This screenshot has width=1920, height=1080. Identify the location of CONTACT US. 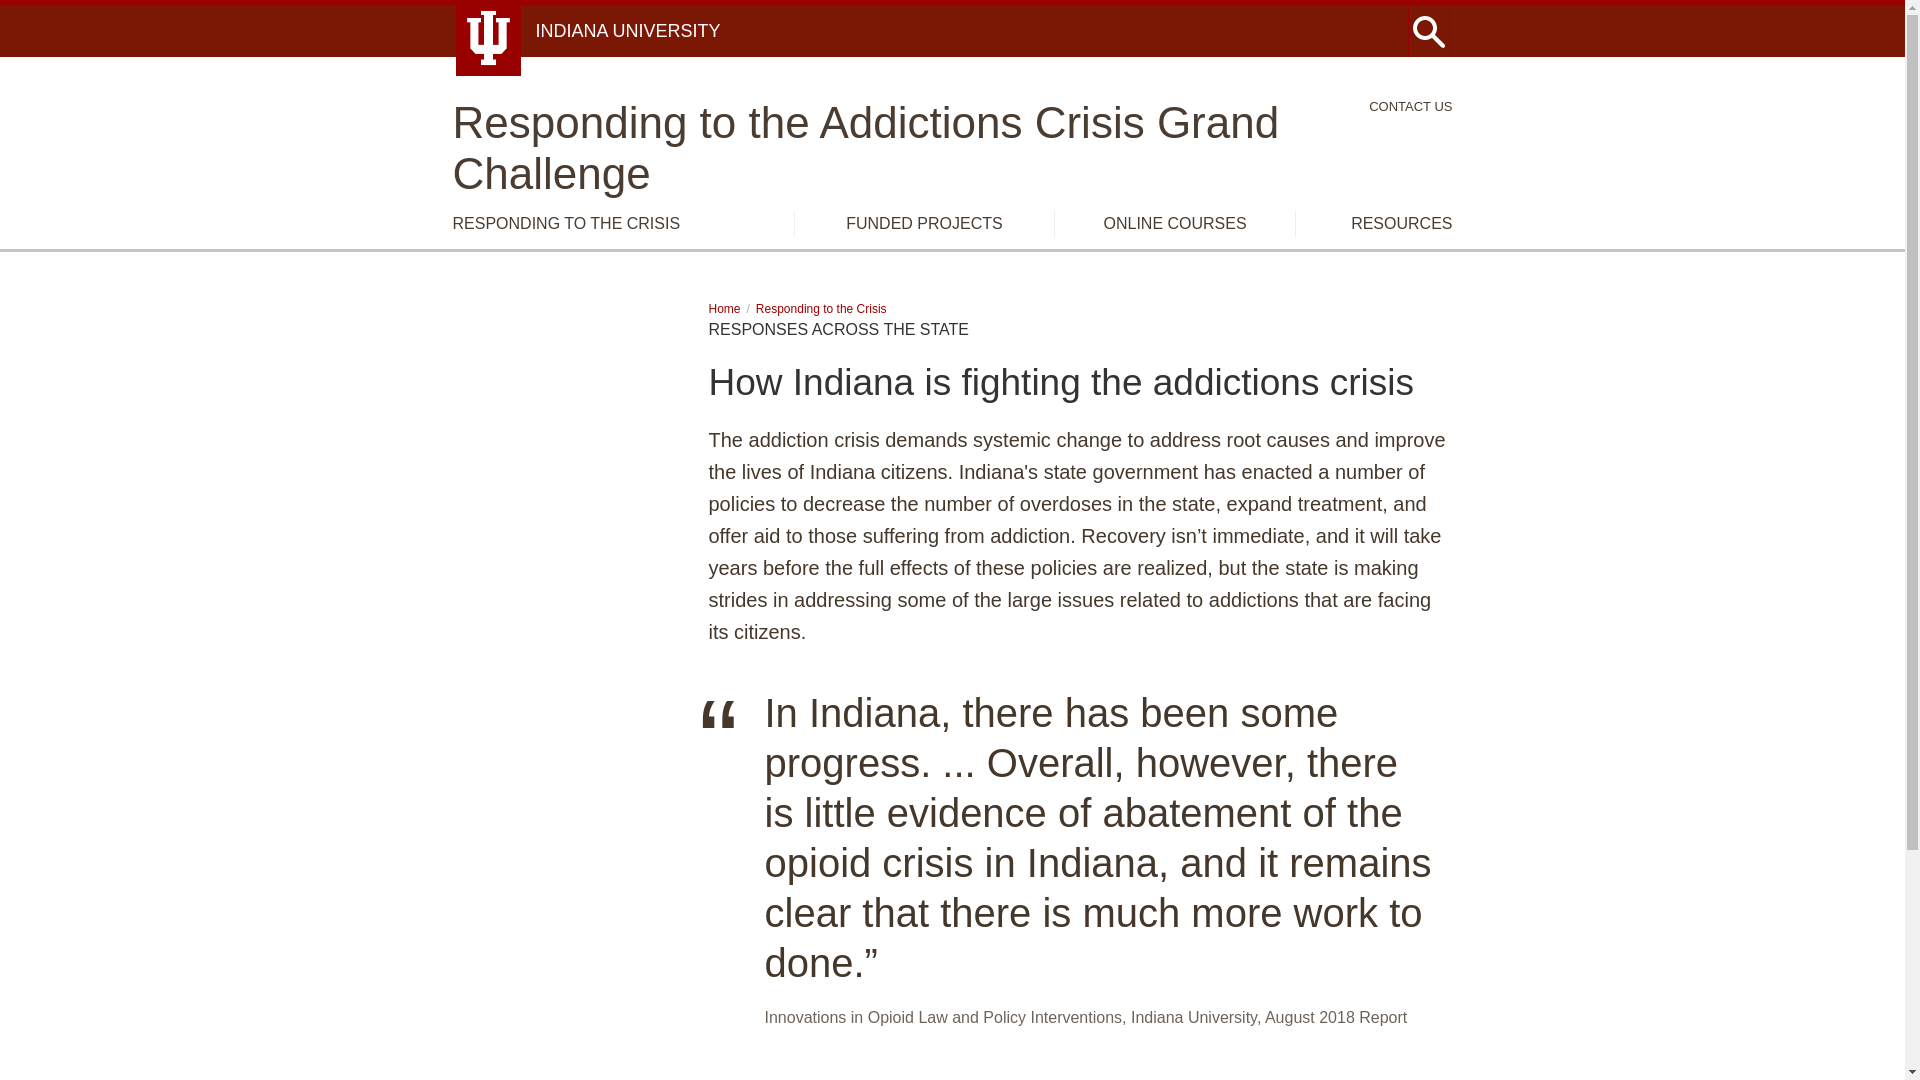
(1410, 106).